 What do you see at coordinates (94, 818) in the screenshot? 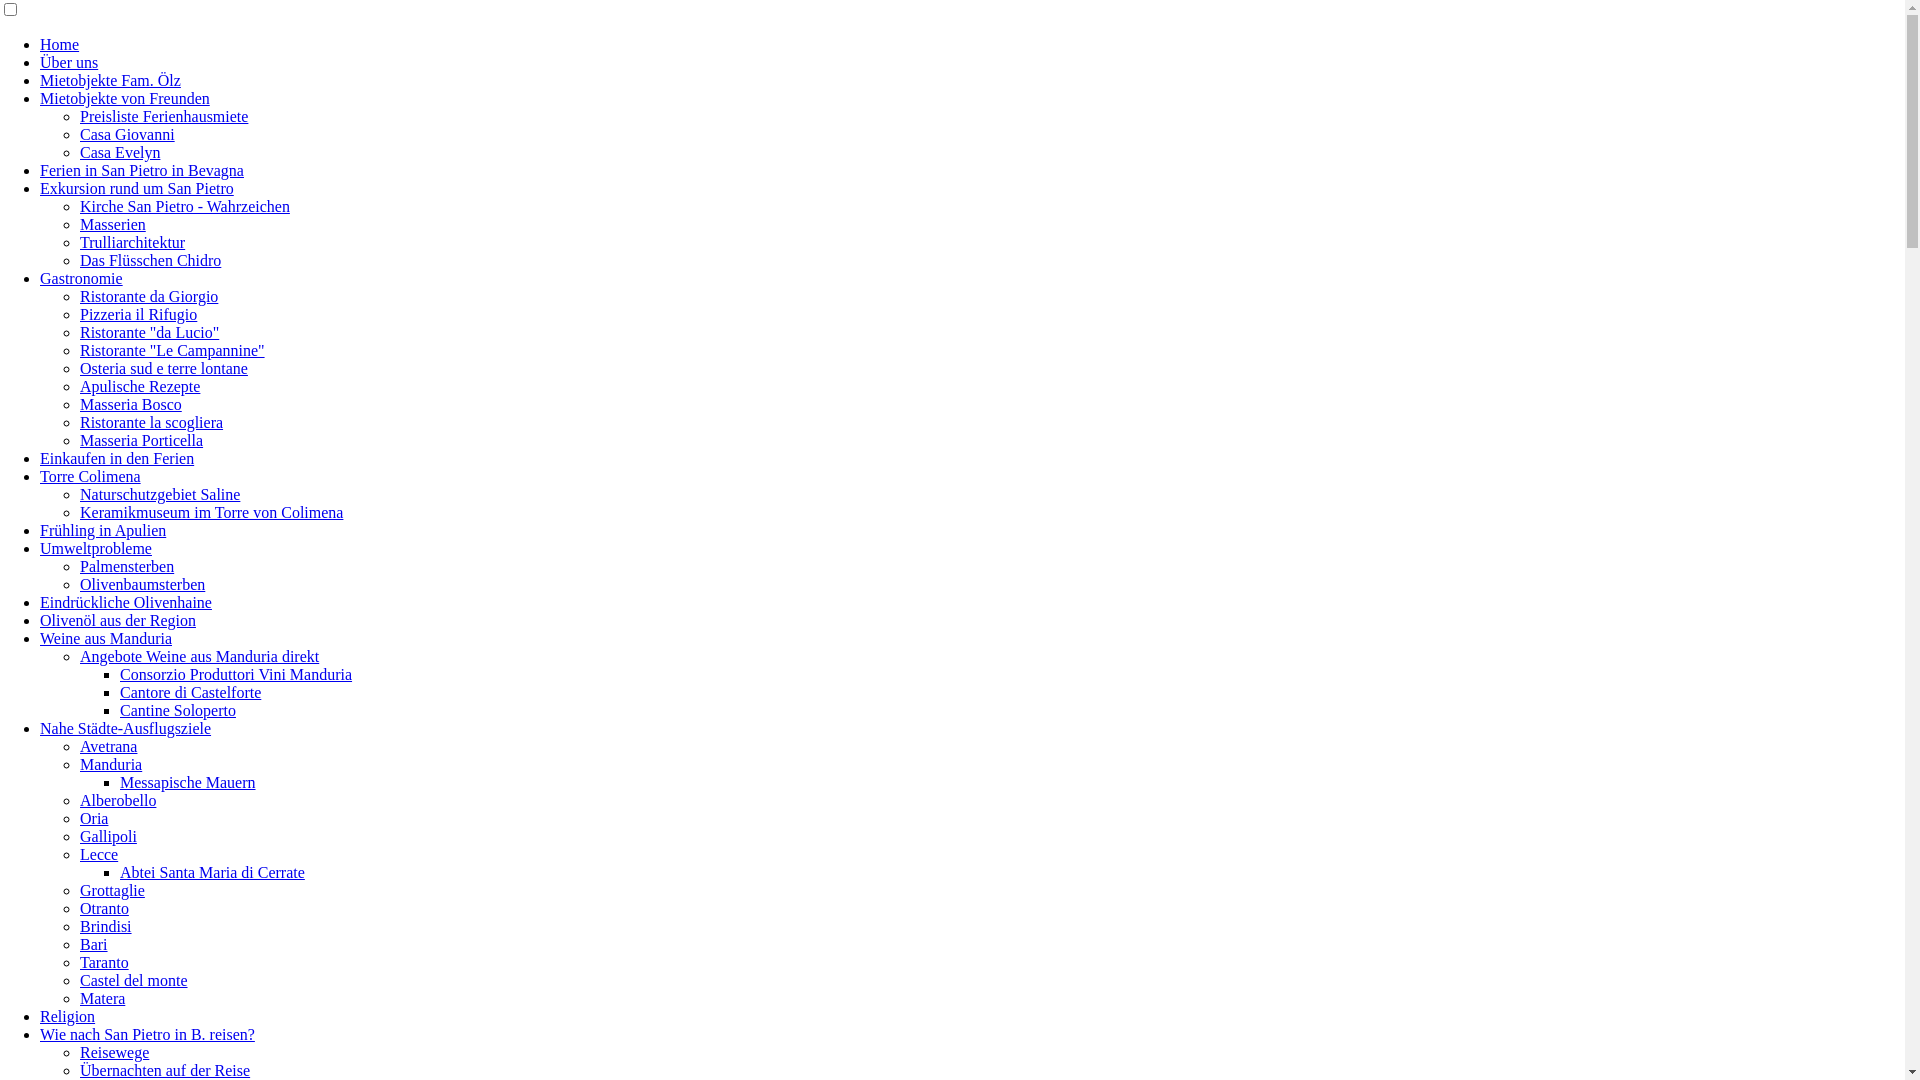
I see `Oria` at bounding box center [94, 818].